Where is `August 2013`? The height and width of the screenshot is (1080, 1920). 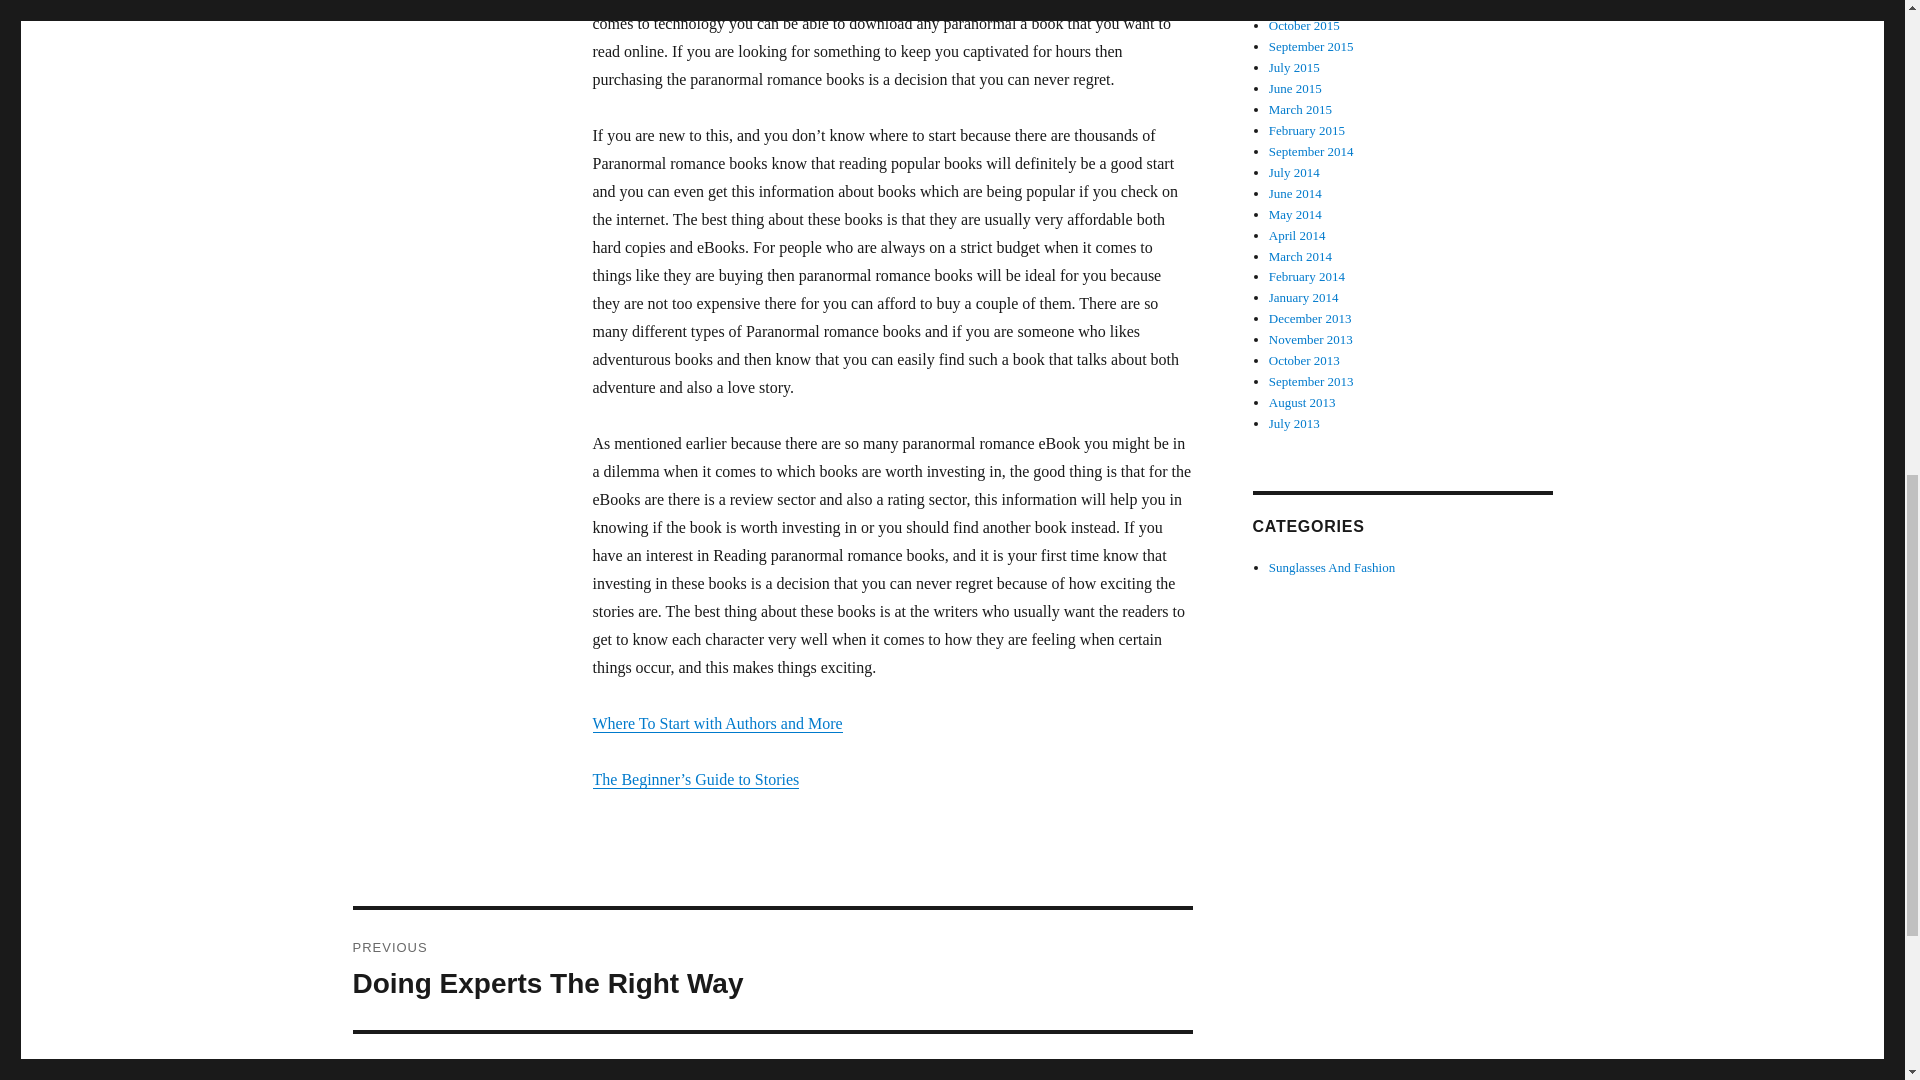
August 2013 is located at coordinates (1310, 6).